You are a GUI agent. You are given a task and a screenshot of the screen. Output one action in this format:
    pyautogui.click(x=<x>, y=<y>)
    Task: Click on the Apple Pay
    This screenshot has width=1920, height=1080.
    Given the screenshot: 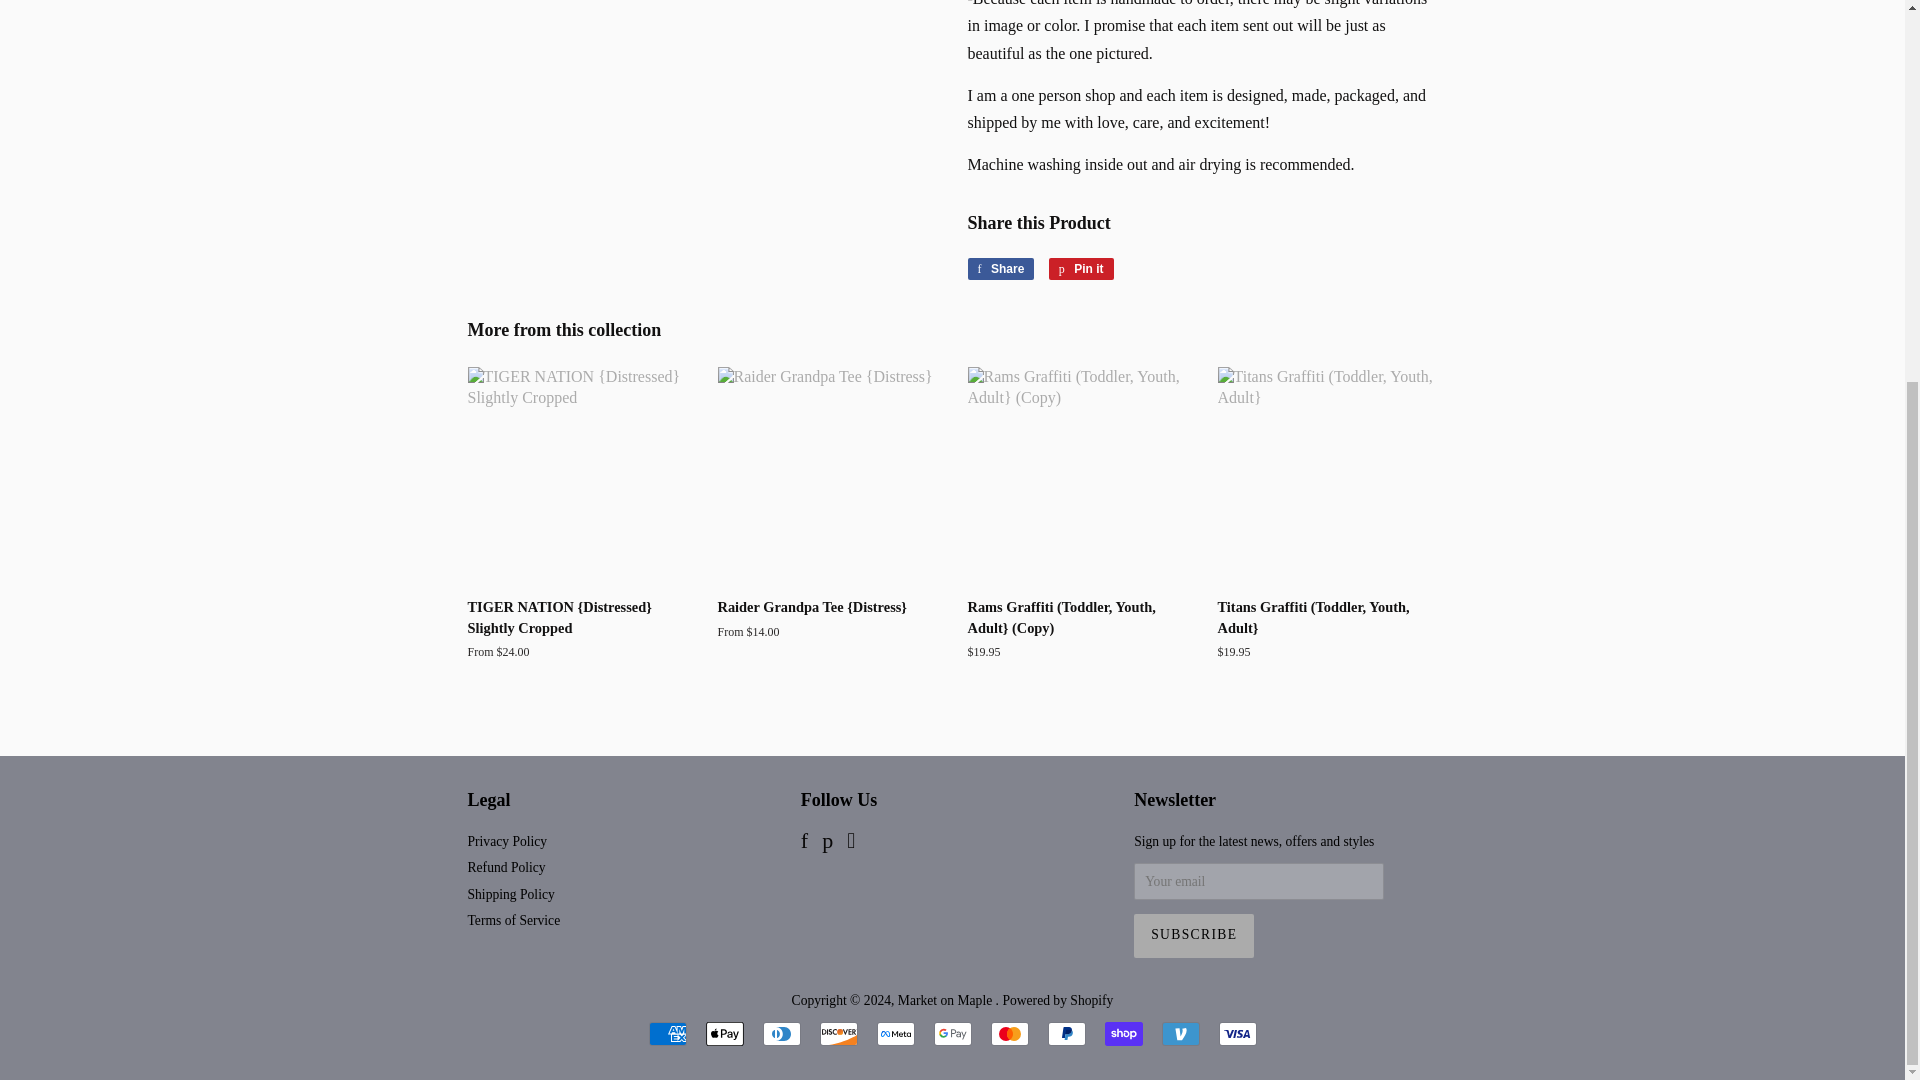 What is the action you would take?
    pyautogui.click(x=725, y=1034)
    